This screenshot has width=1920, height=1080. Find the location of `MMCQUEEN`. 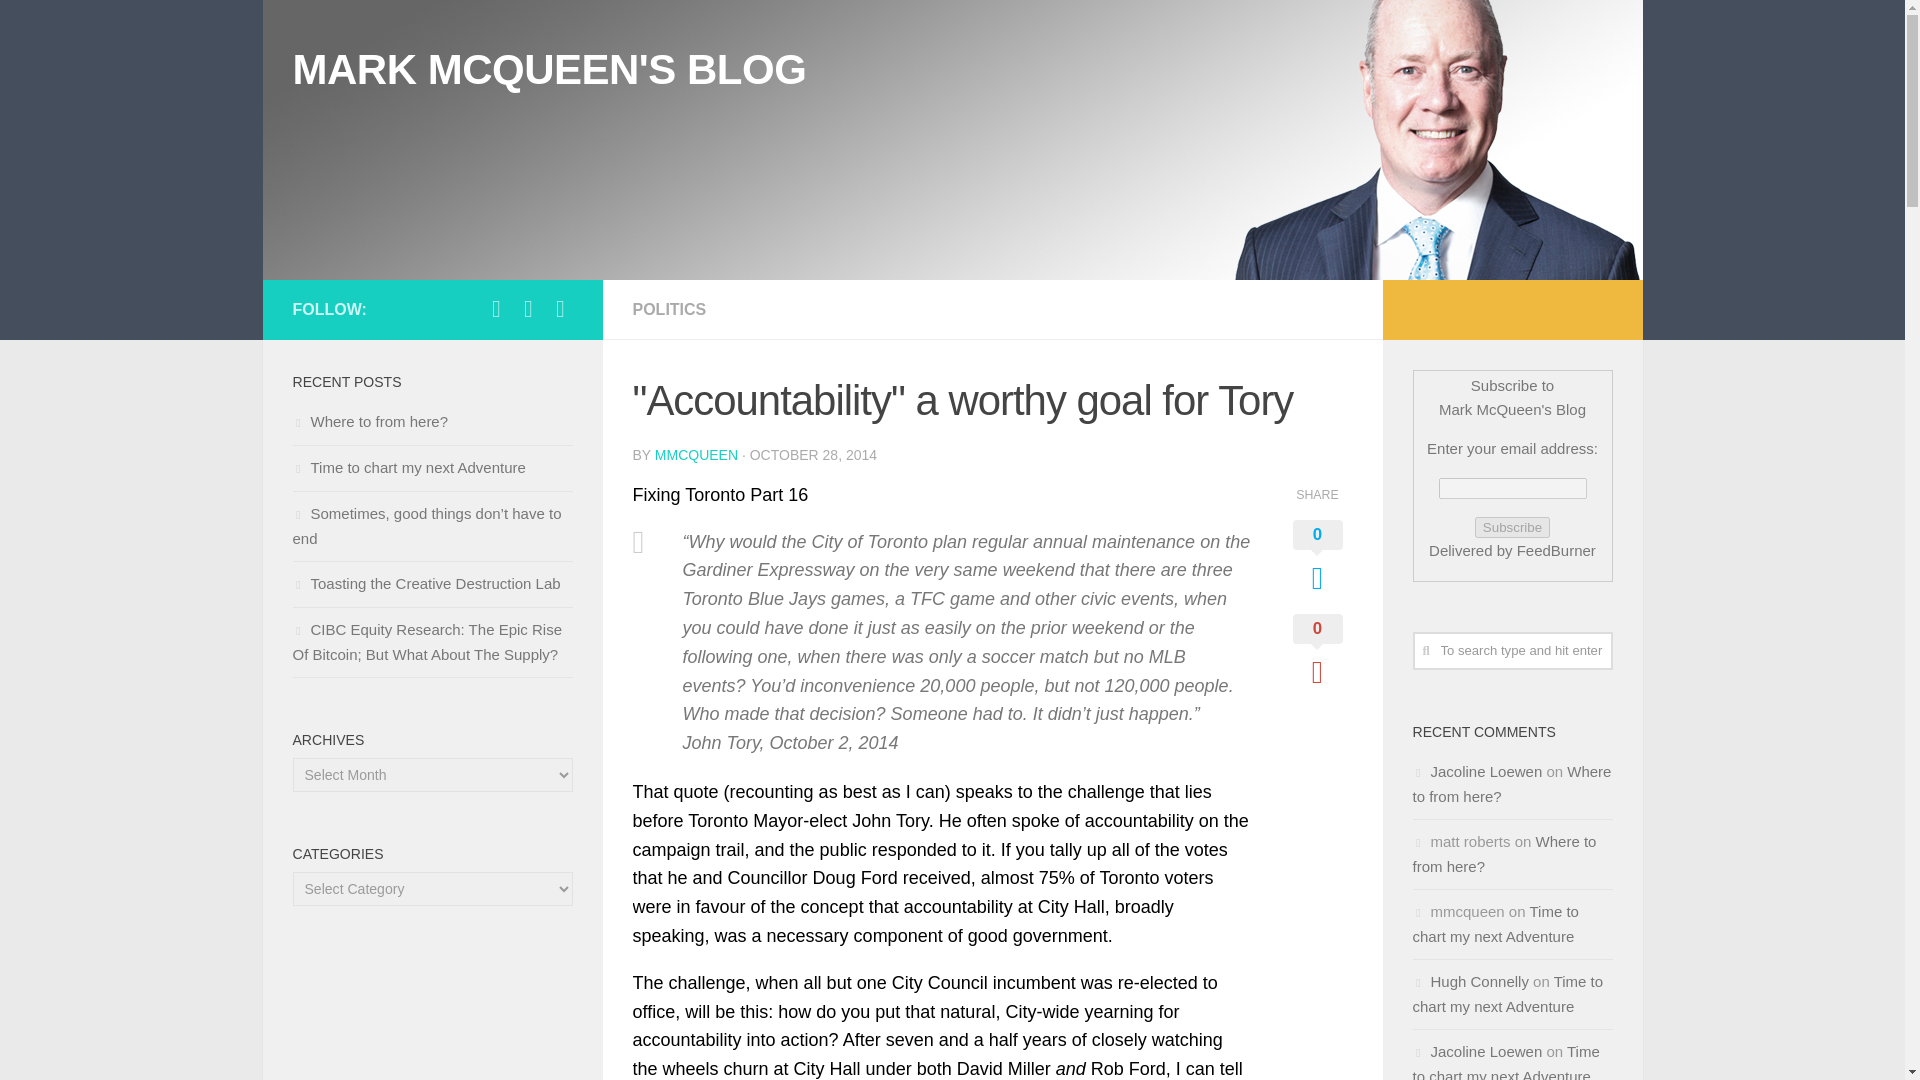

MMCQUEEN is located at coordinates (696, 455).